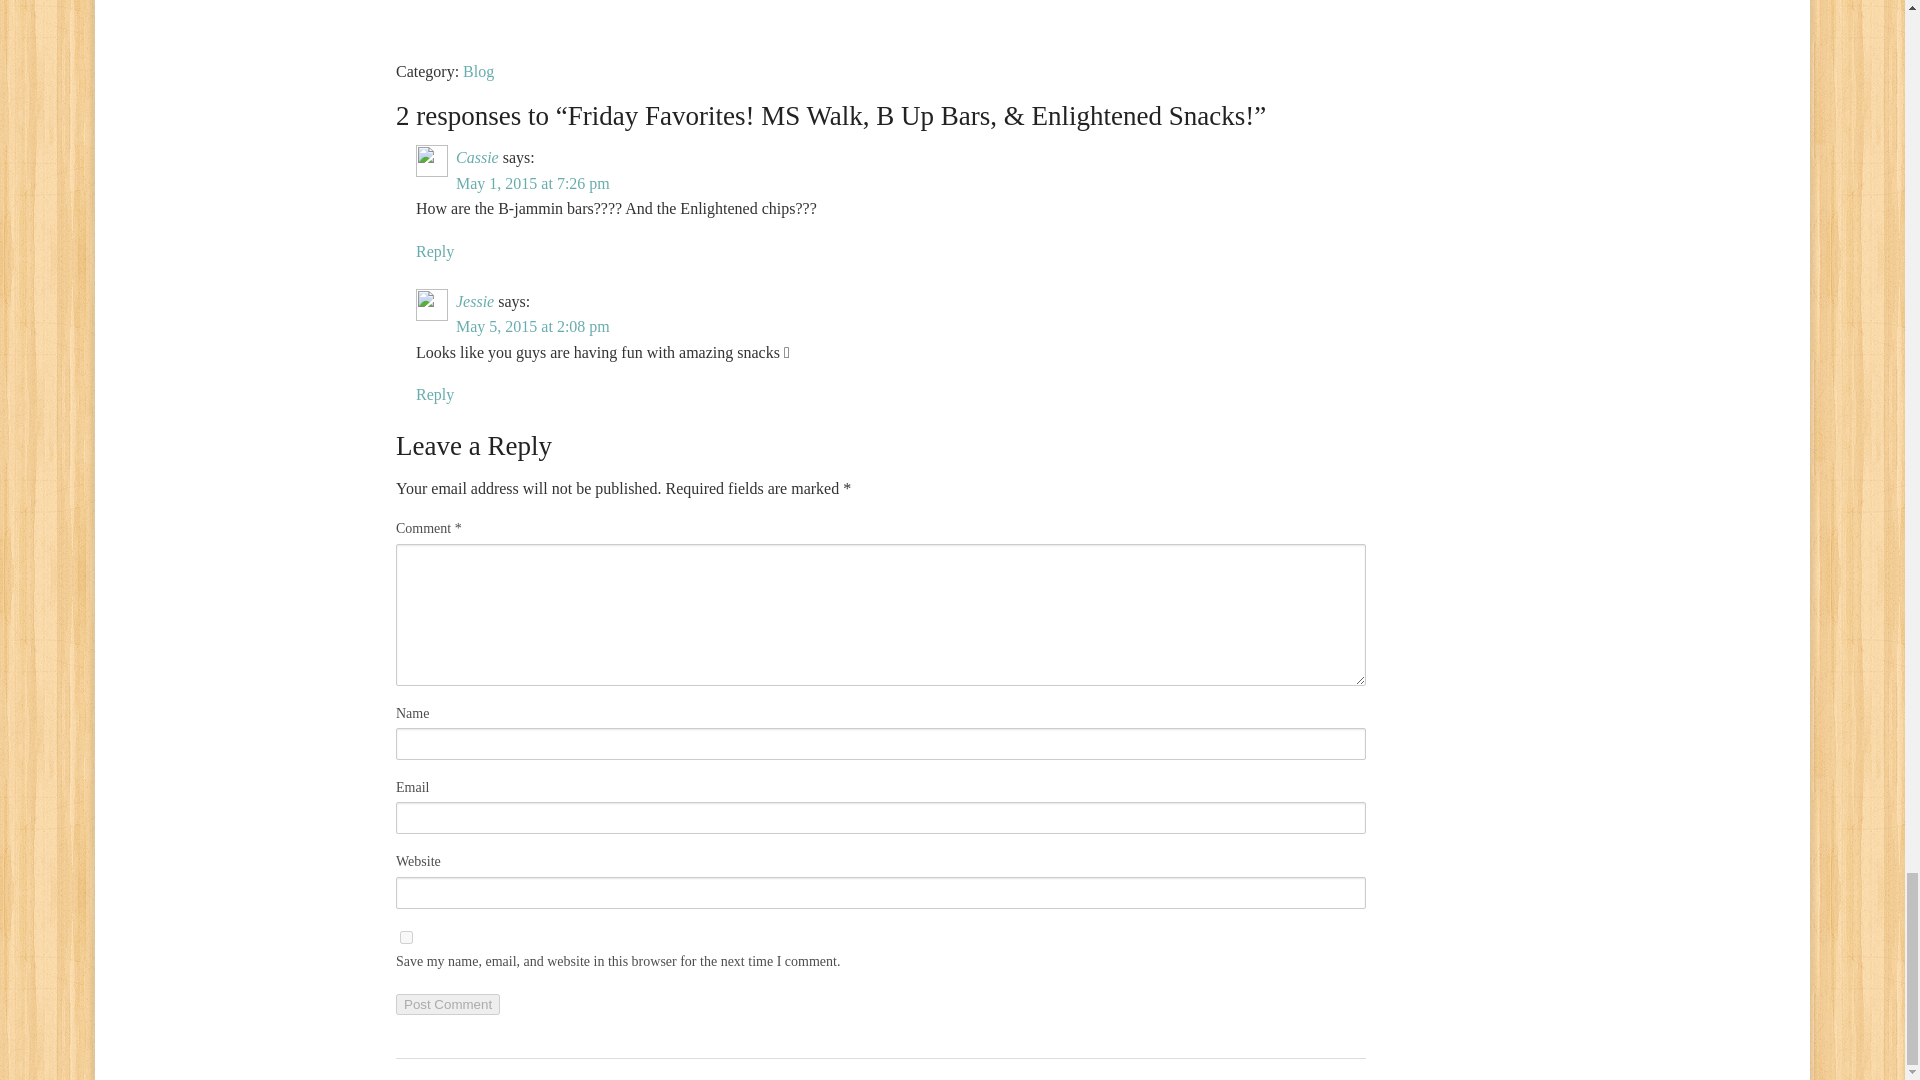  What do you see at coordinates (478, 158) in the screenshot?
I see `Cassie` at bounding box center [478, 158].